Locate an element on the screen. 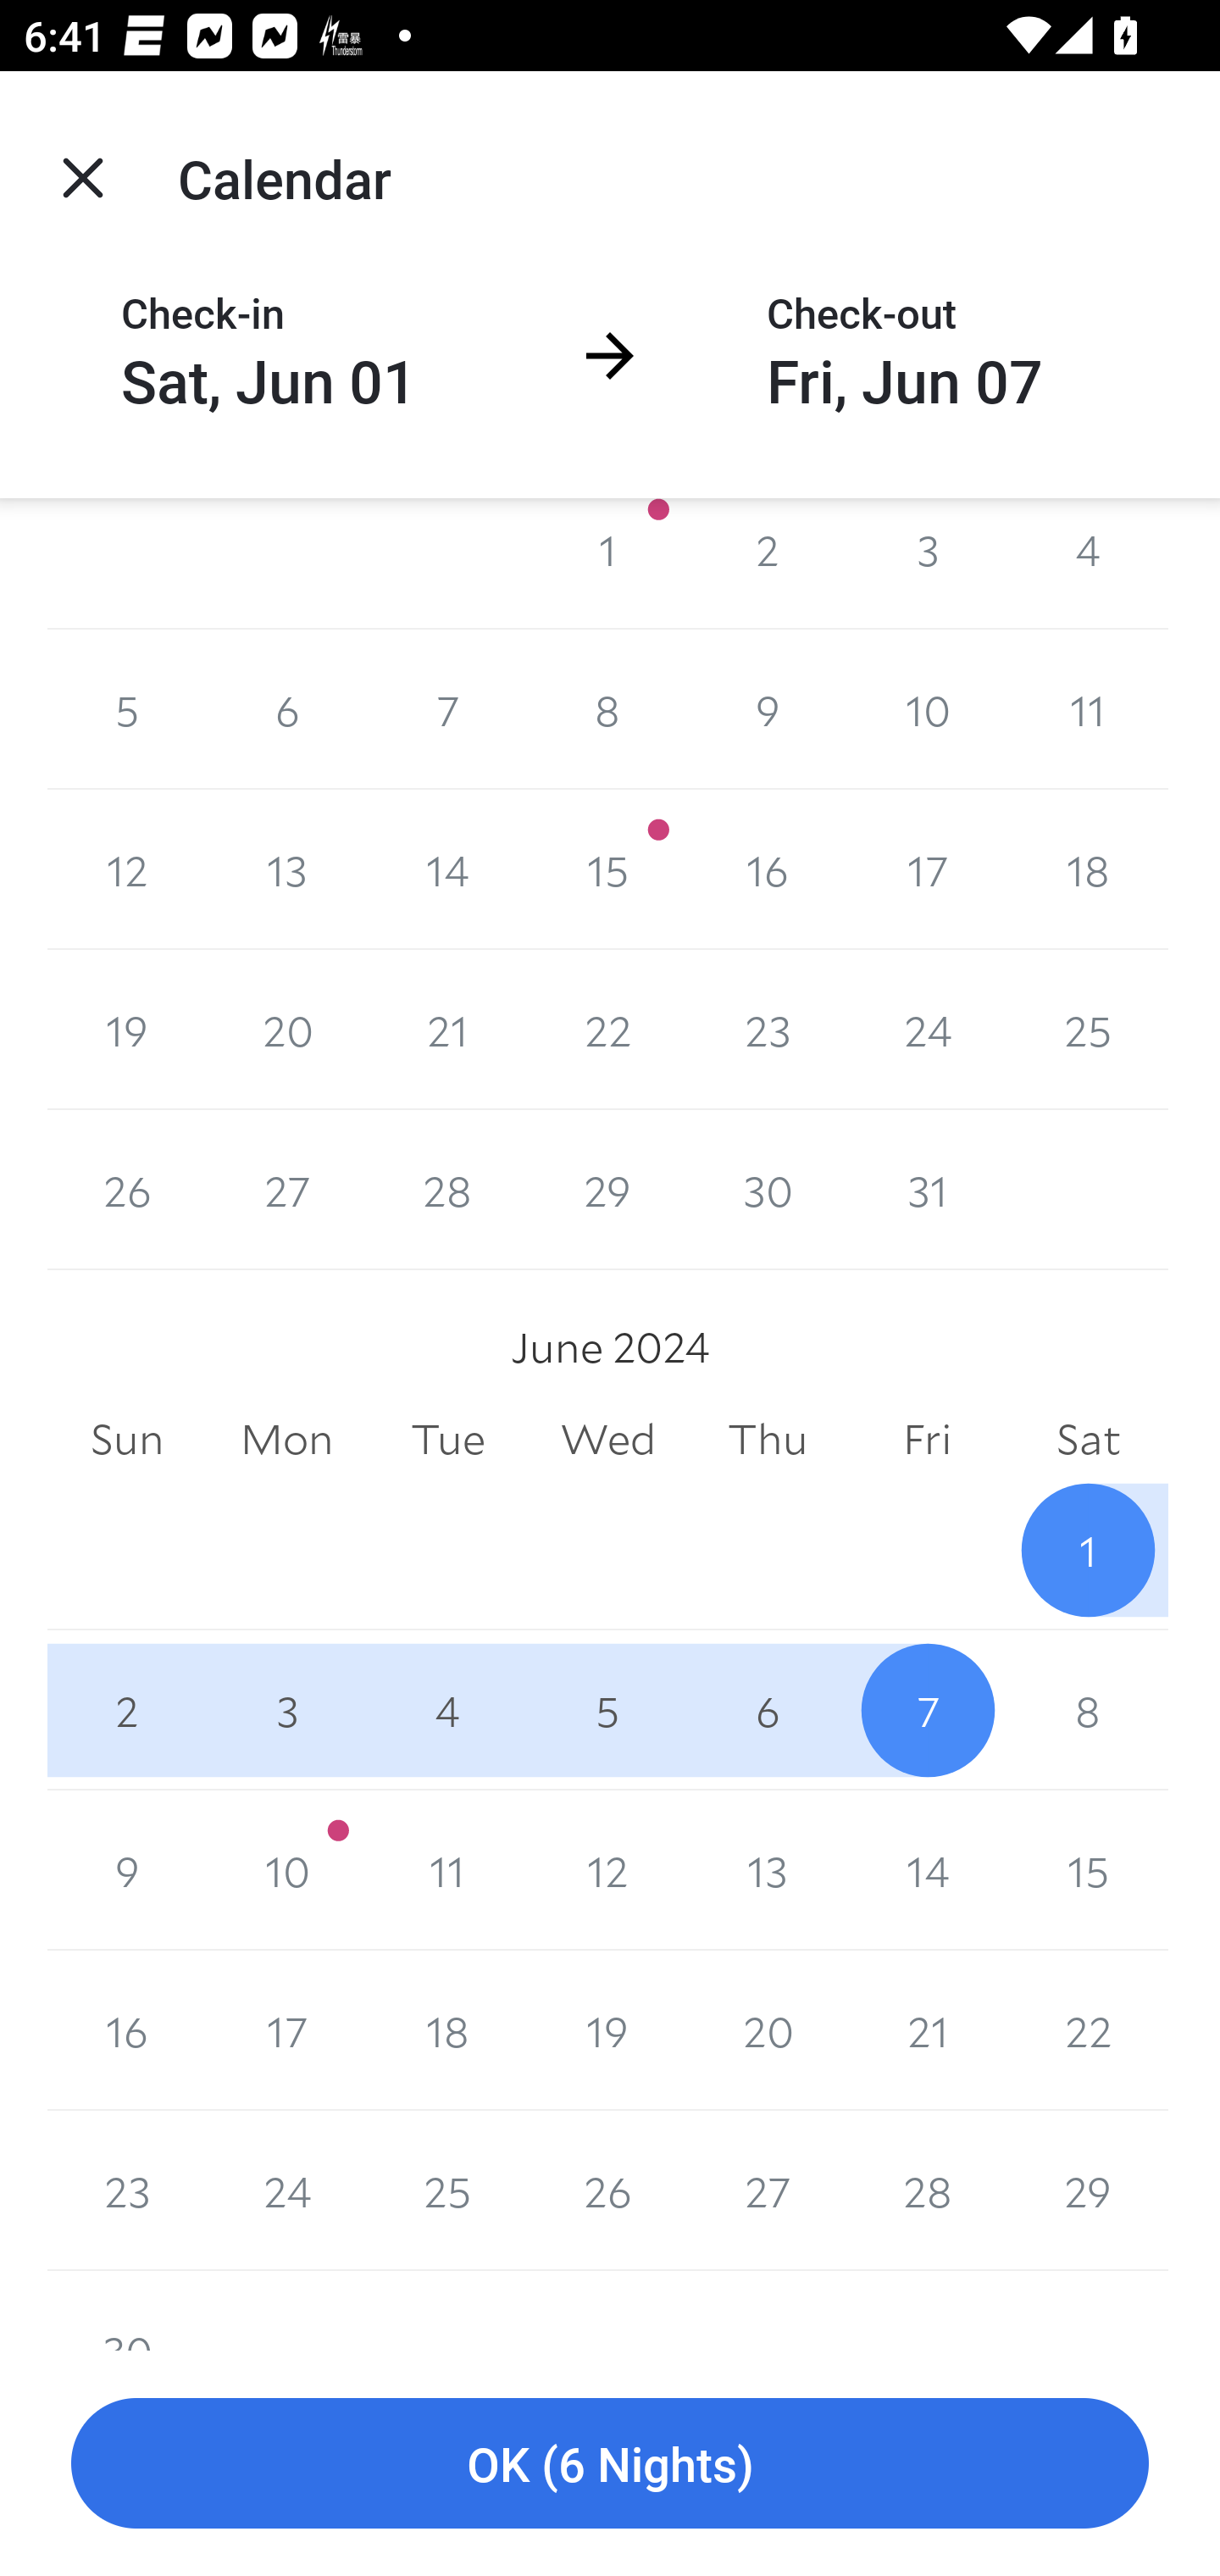 The height and width of the screenshot is (2576, 1220). 11 11 June 2024 is located at coordinates (447, 1869).